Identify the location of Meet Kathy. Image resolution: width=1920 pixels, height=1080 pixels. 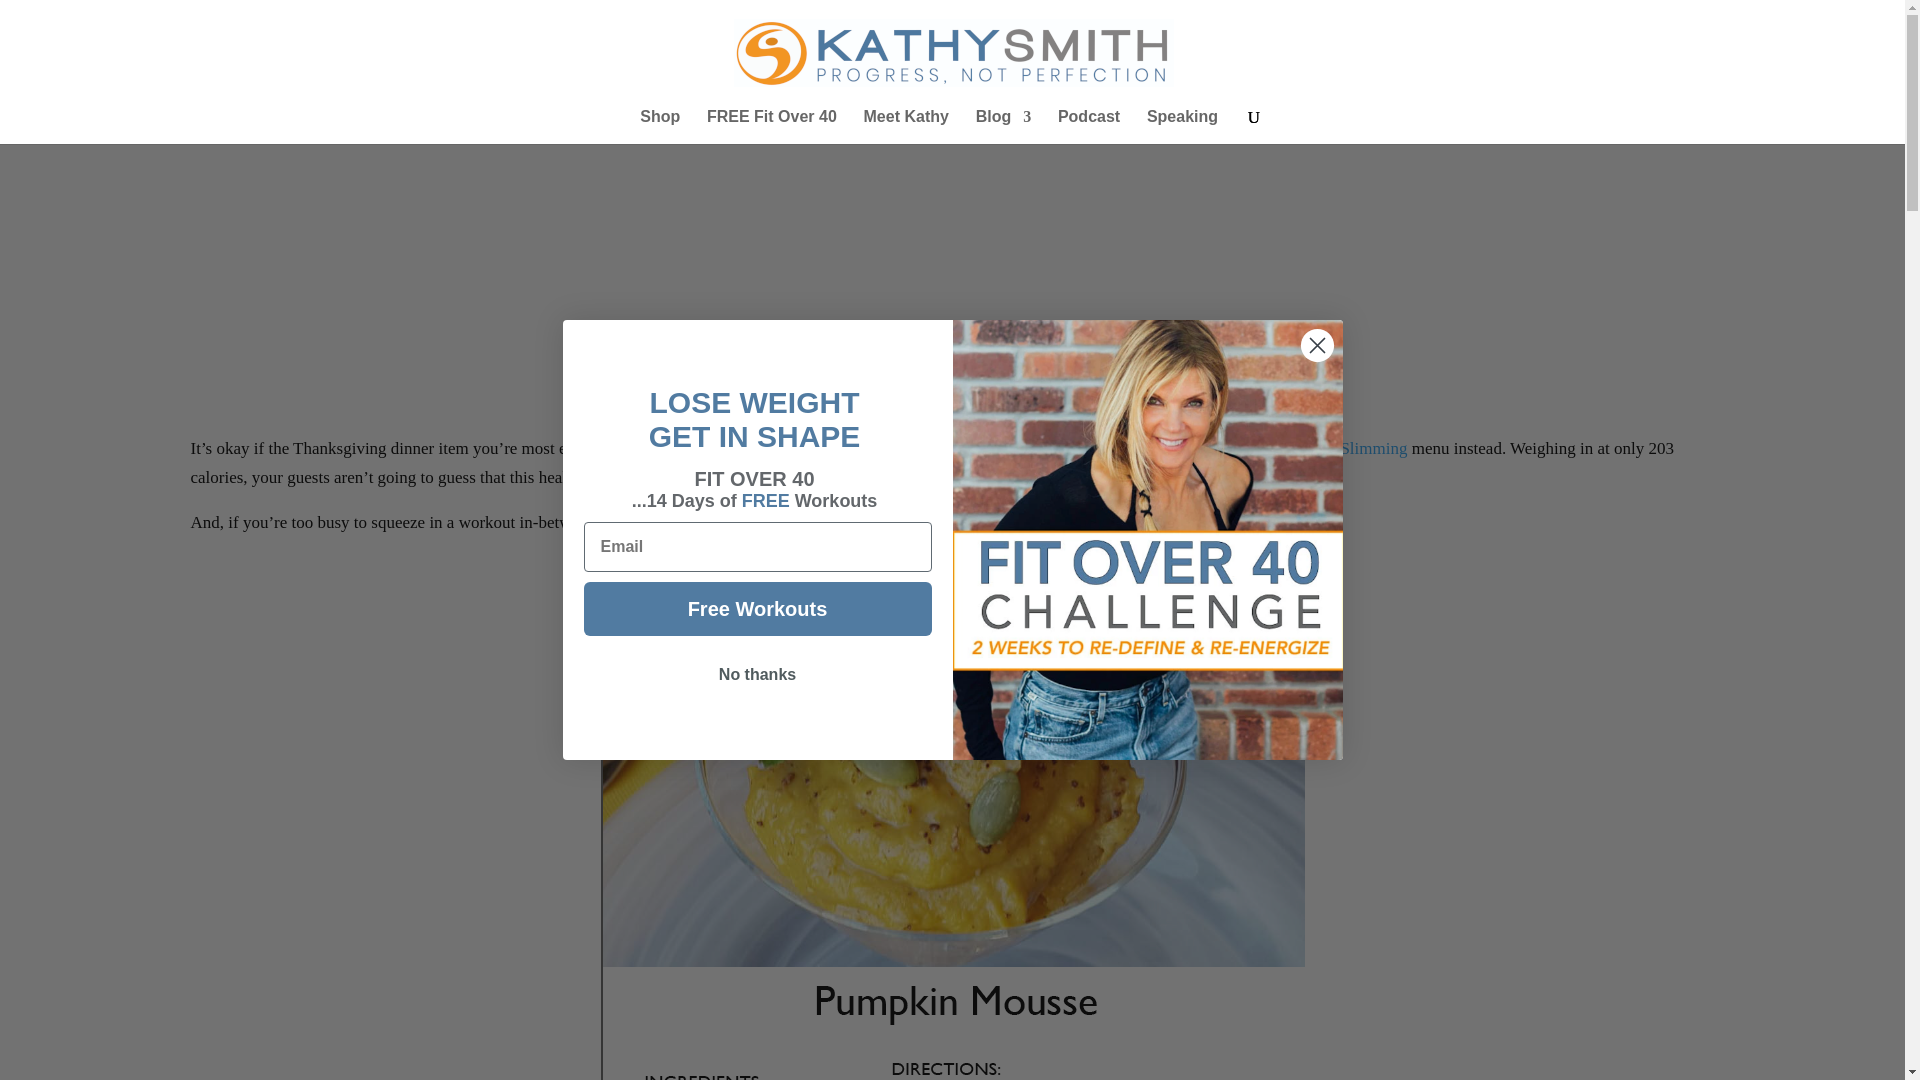
(906, 126).